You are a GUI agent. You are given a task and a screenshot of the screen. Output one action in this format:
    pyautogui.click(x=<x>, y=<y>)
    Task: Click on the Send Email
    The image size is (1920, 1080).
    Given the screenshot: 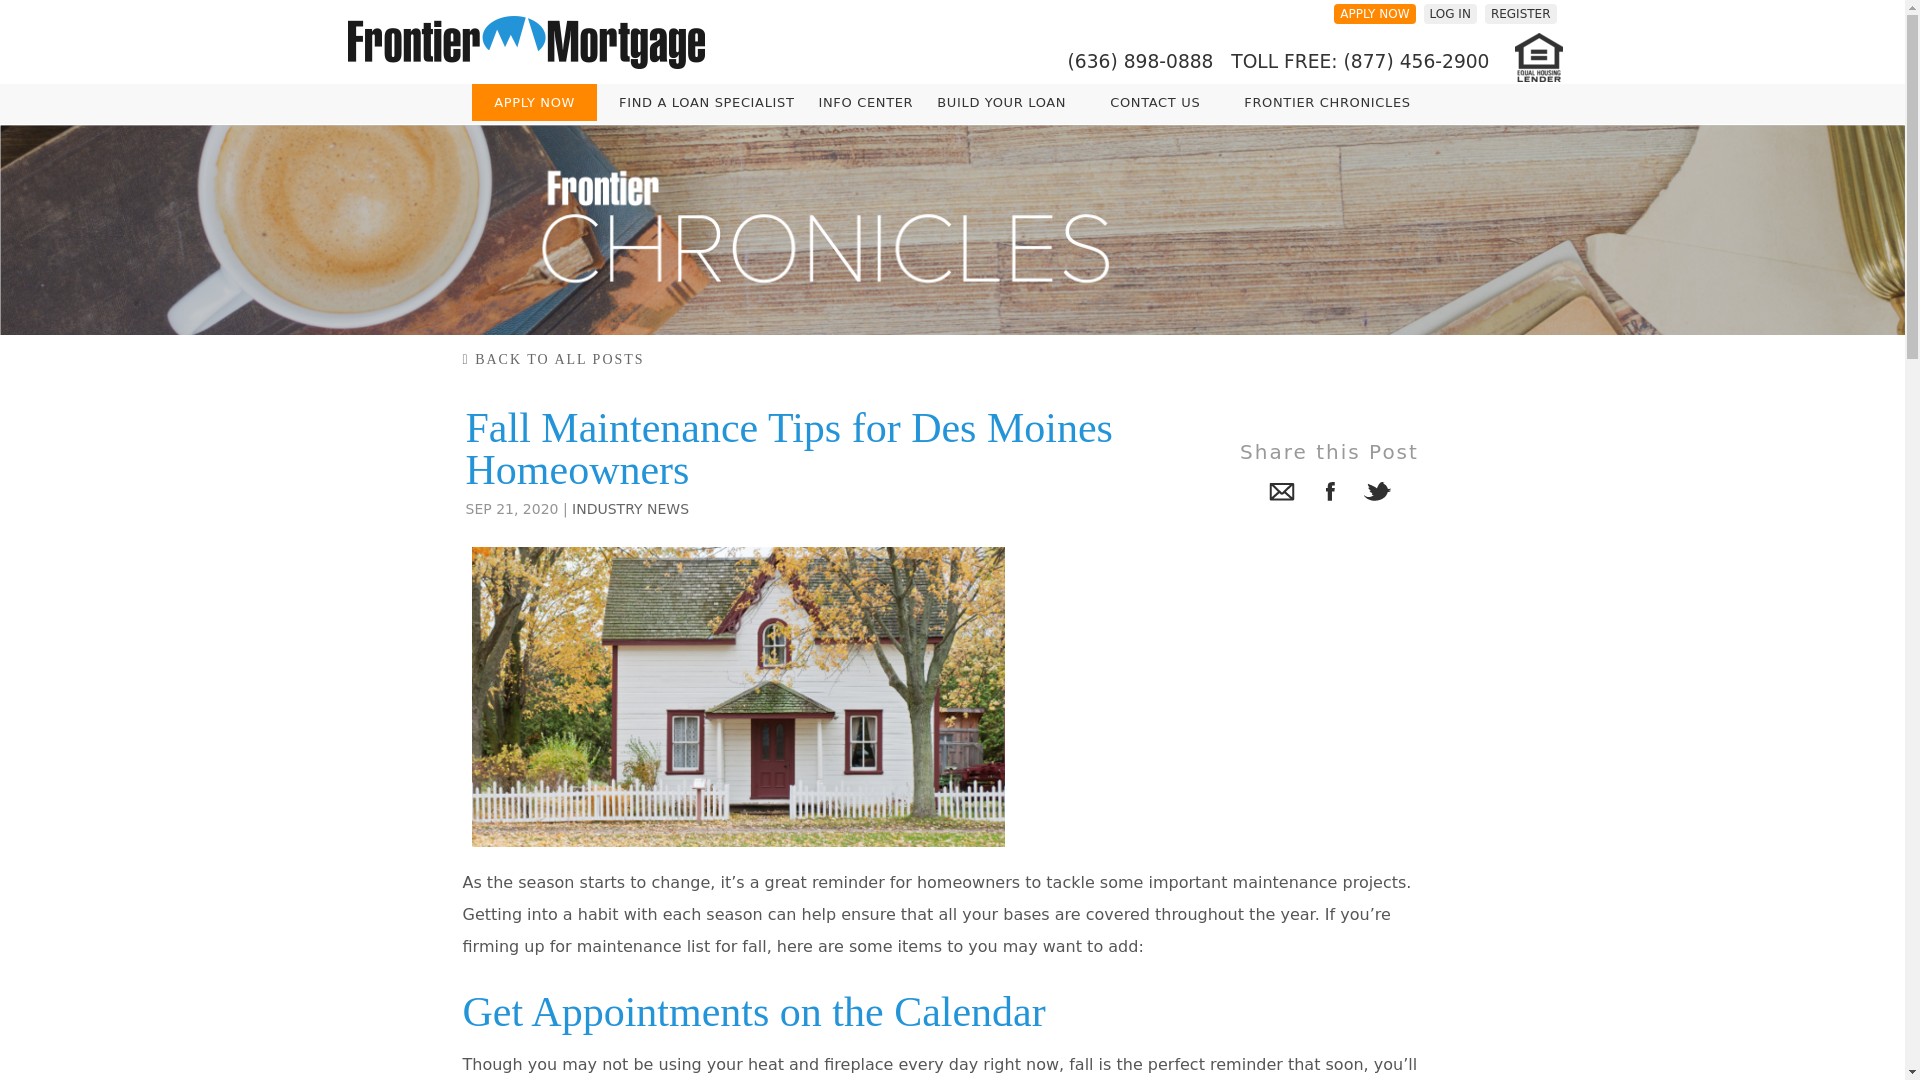 What is the action you would take?
    pyautogui.click(x=1280, y=494)
    